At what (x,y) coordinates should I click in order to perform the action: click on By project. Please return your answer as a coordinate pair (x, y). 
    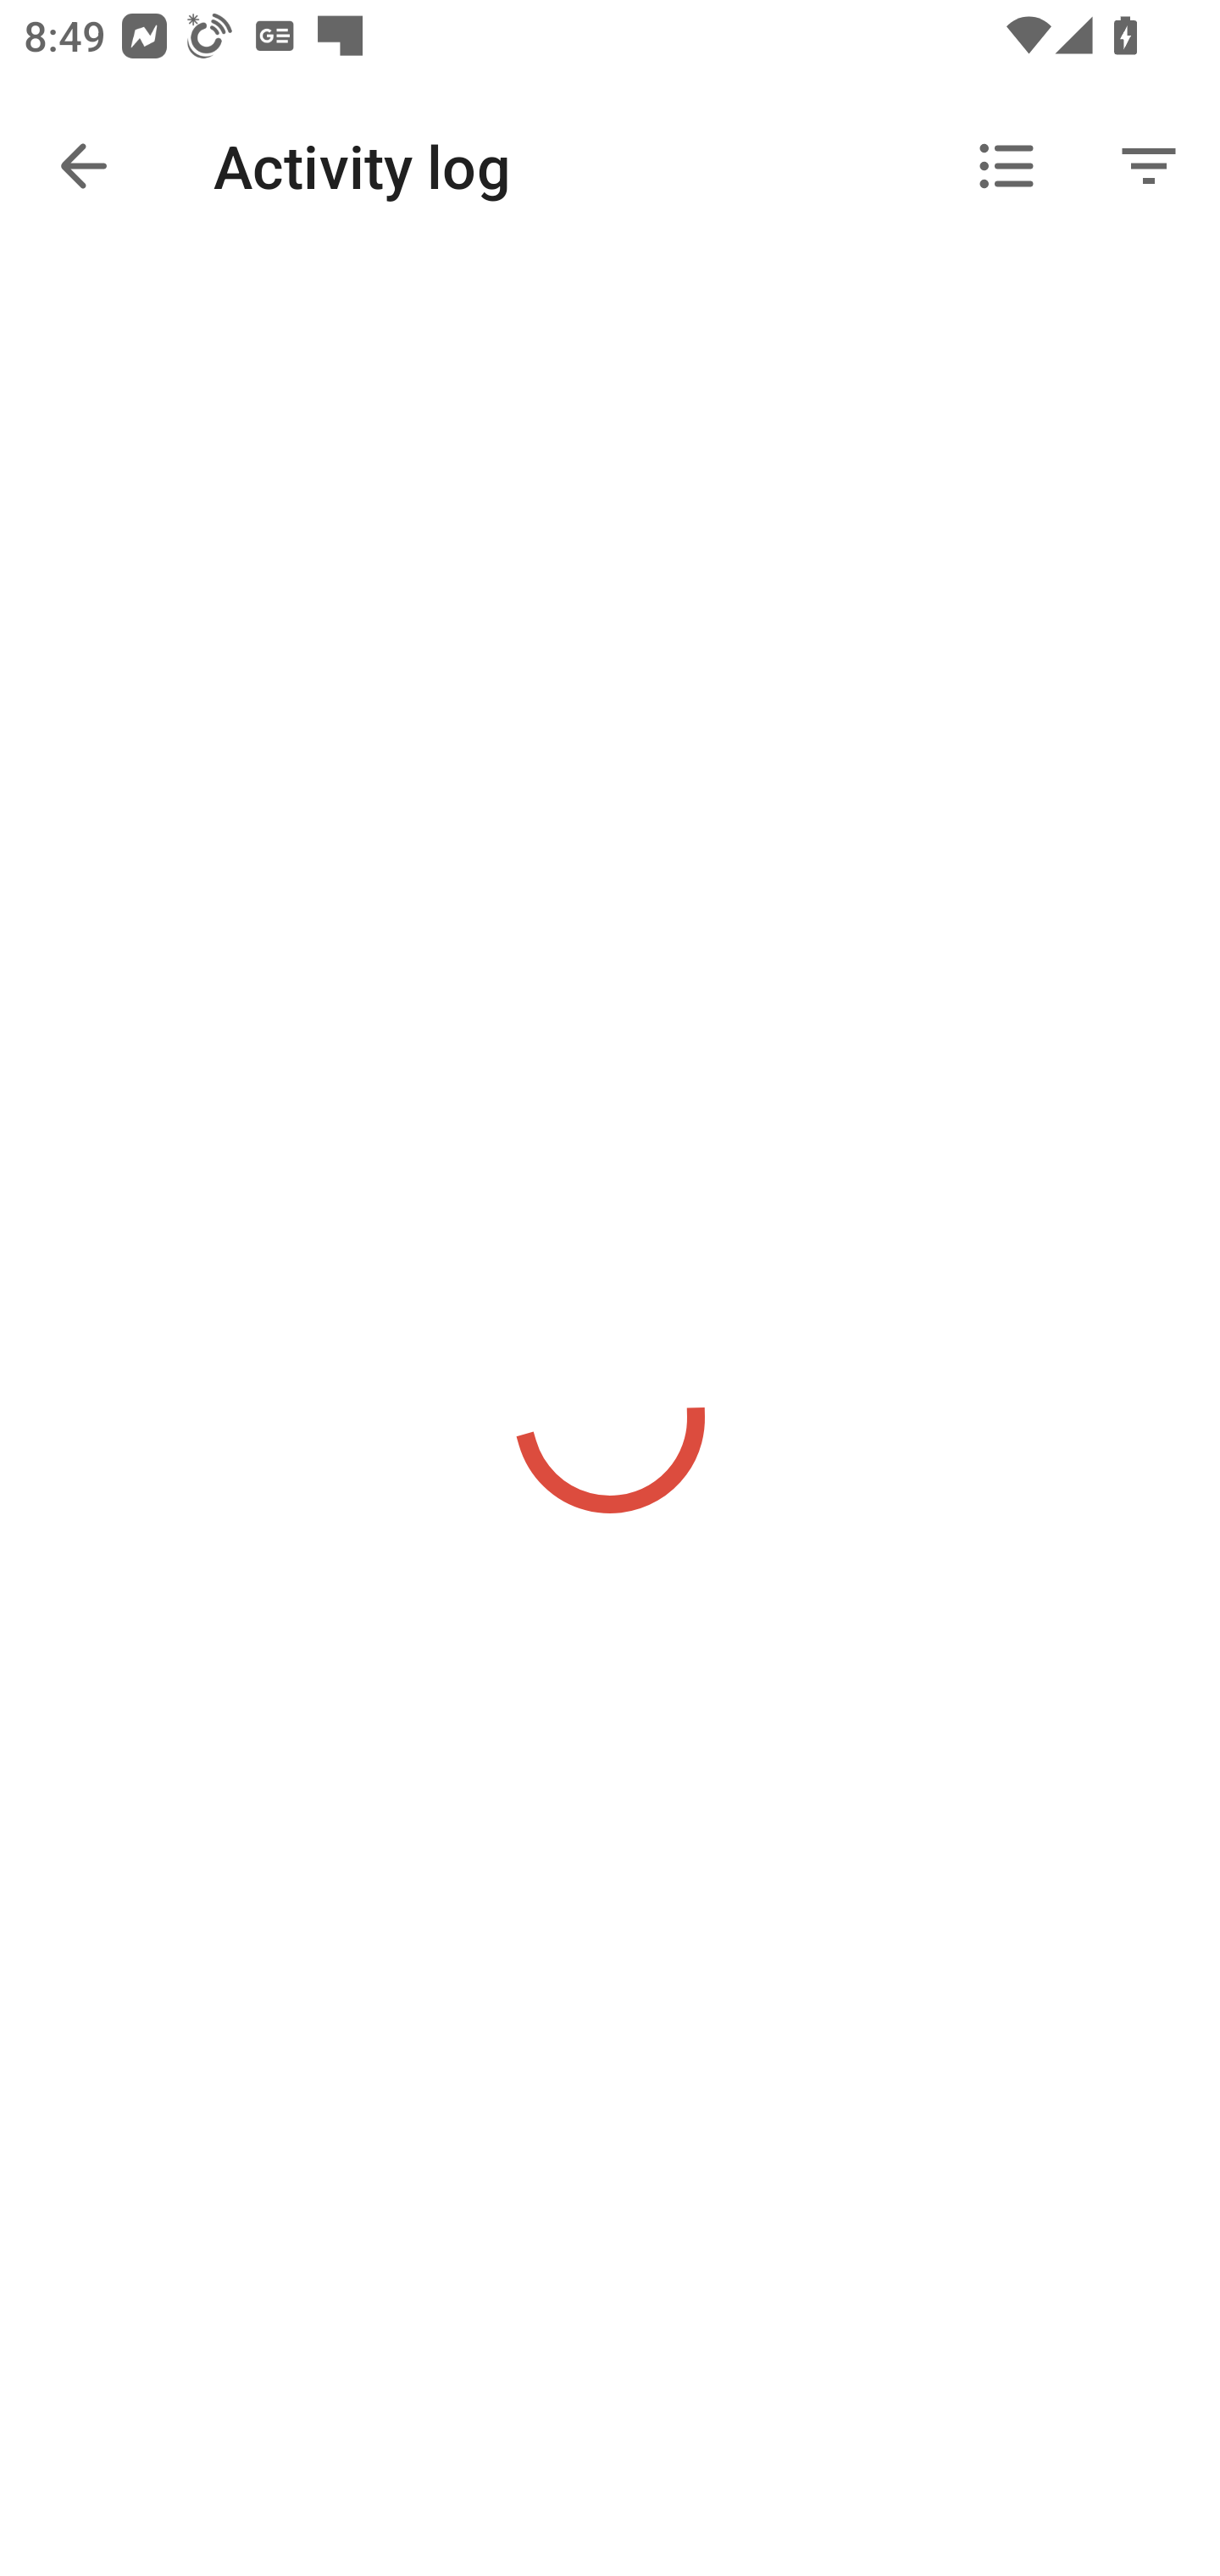
    Looking at the image, I should click on (1006, 166).